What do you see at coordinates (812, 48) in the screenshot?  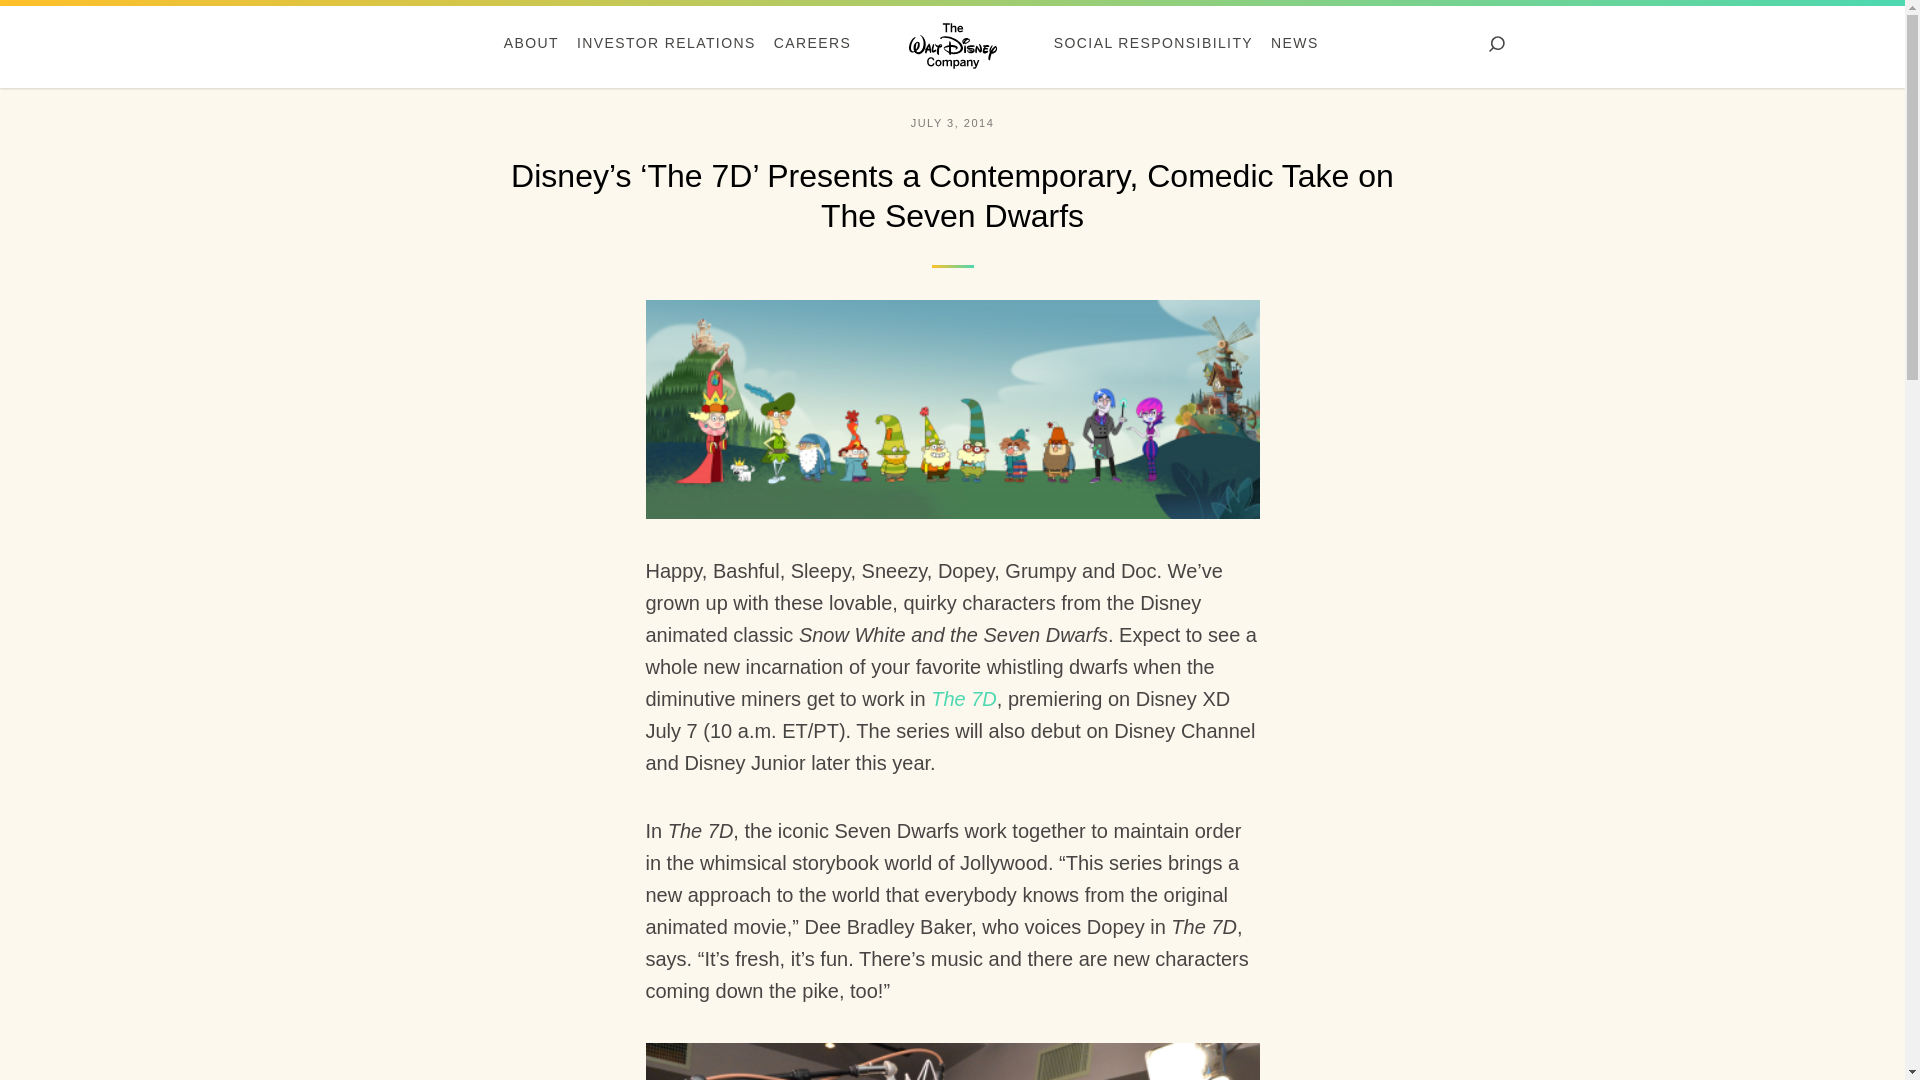 I see `CAREERS` at bounding box center [812, 48].